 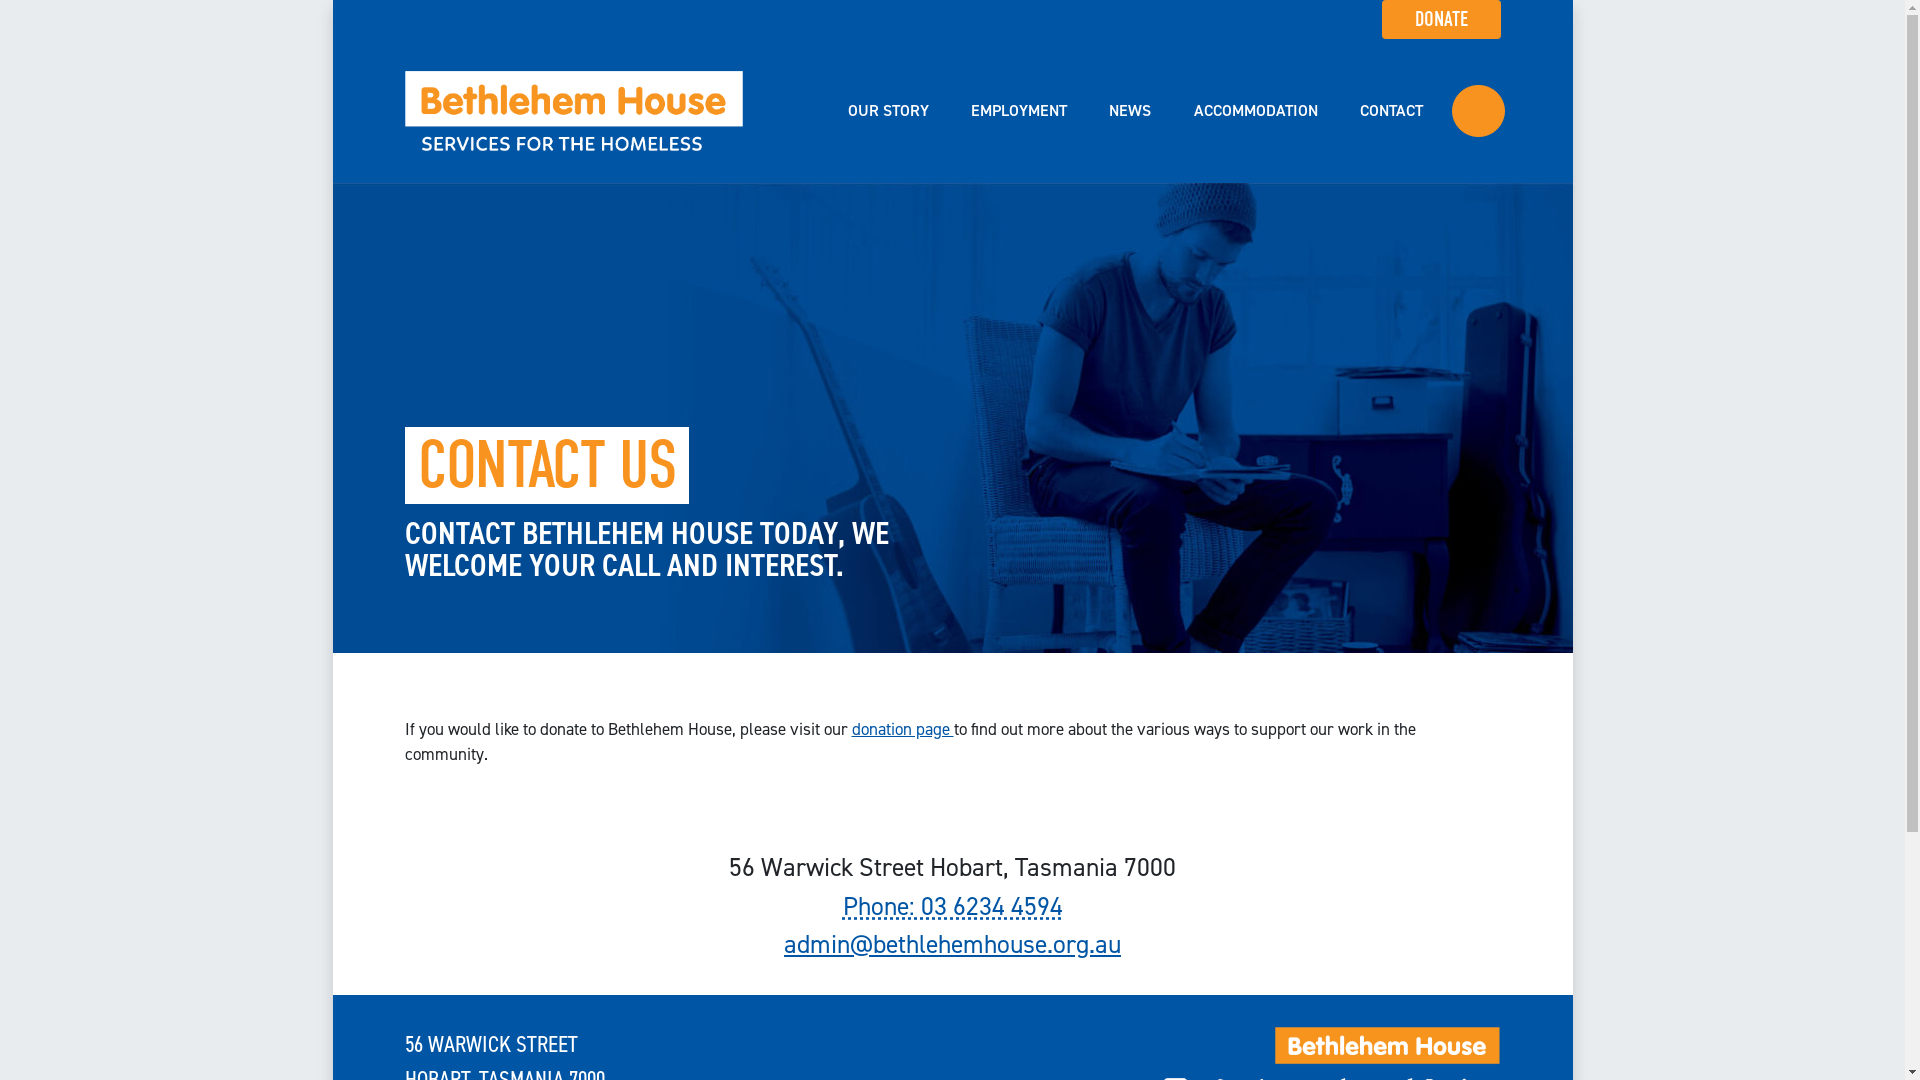 I want to click on EMPLOYMENT, so click(x=1019, y=111).